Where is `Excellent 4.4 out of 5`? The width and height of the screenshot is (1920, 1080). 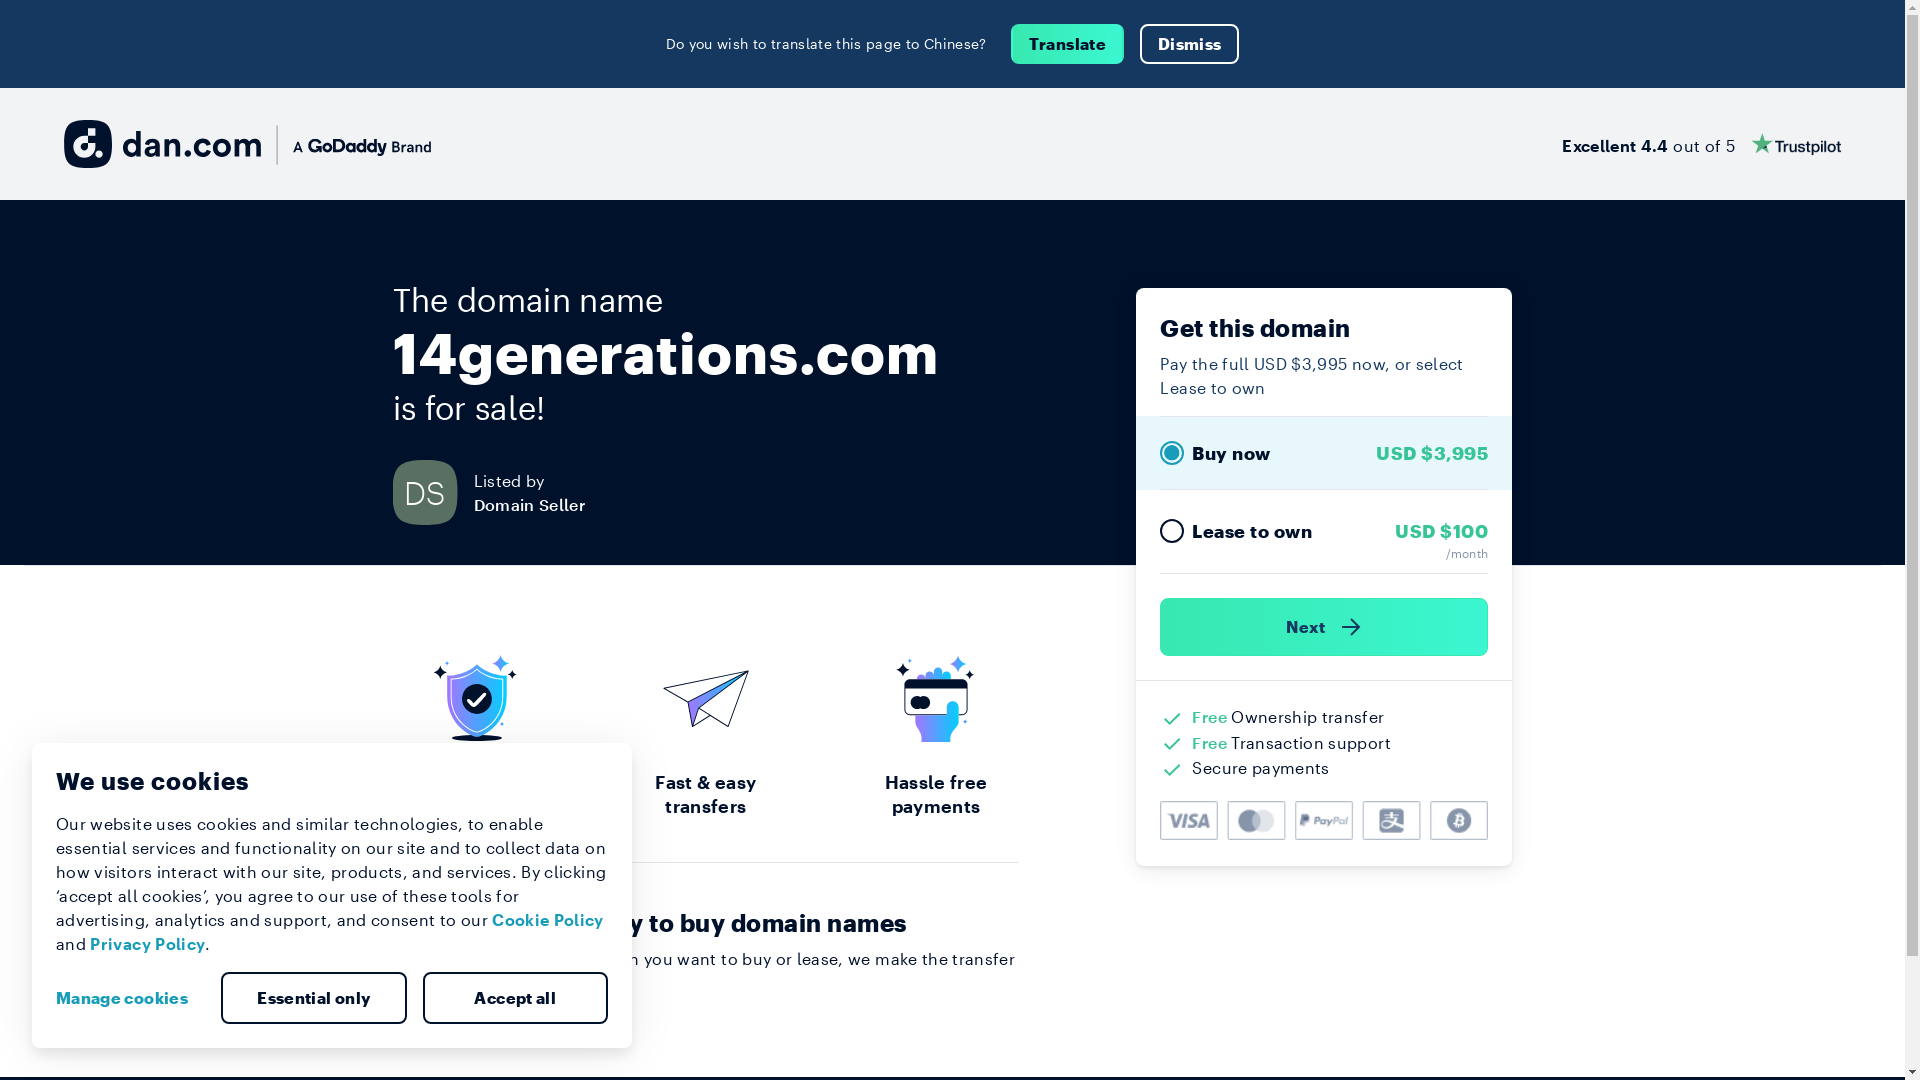 Excellent 4.4 out of 5 is located at coordinates (1702, 144).